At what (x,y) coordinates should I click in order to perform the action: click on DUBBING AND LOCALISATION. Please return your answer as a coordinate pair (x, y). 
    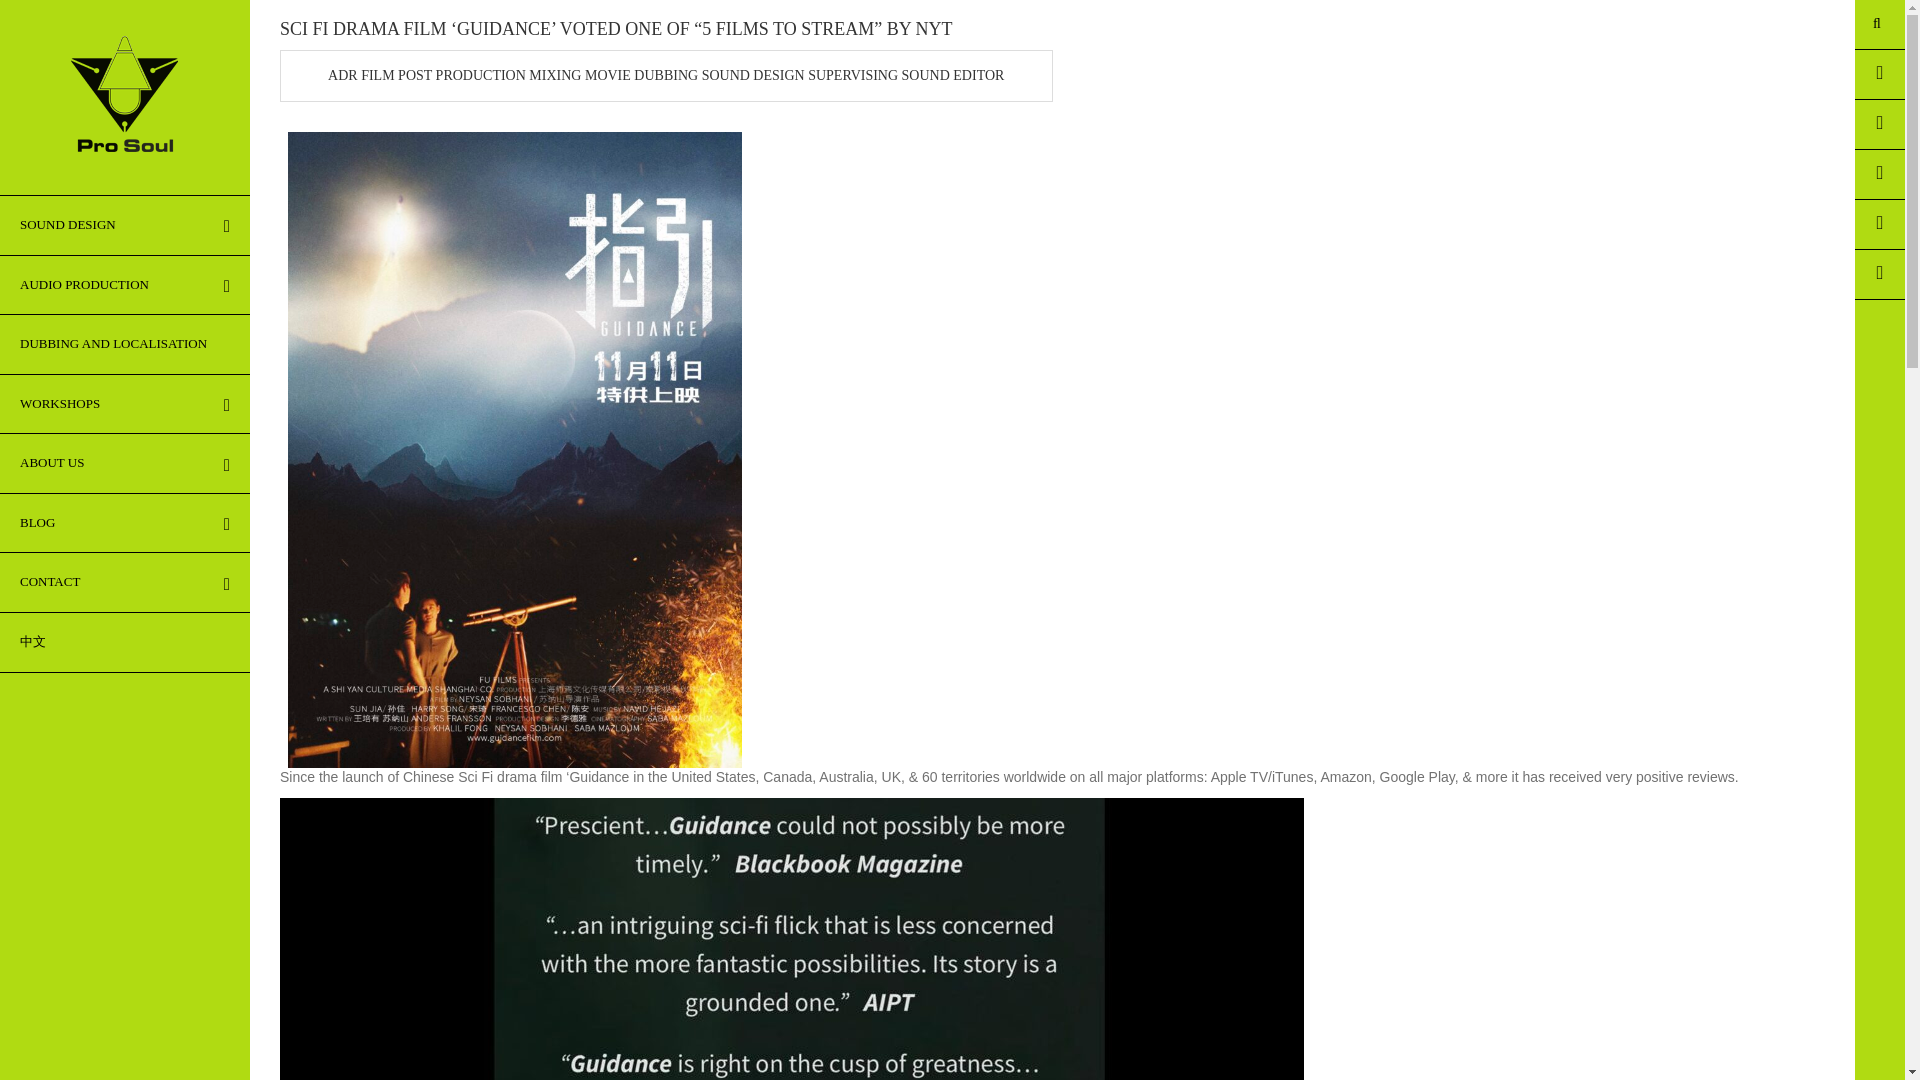
    Looking at the image, I should click on (124, 344).